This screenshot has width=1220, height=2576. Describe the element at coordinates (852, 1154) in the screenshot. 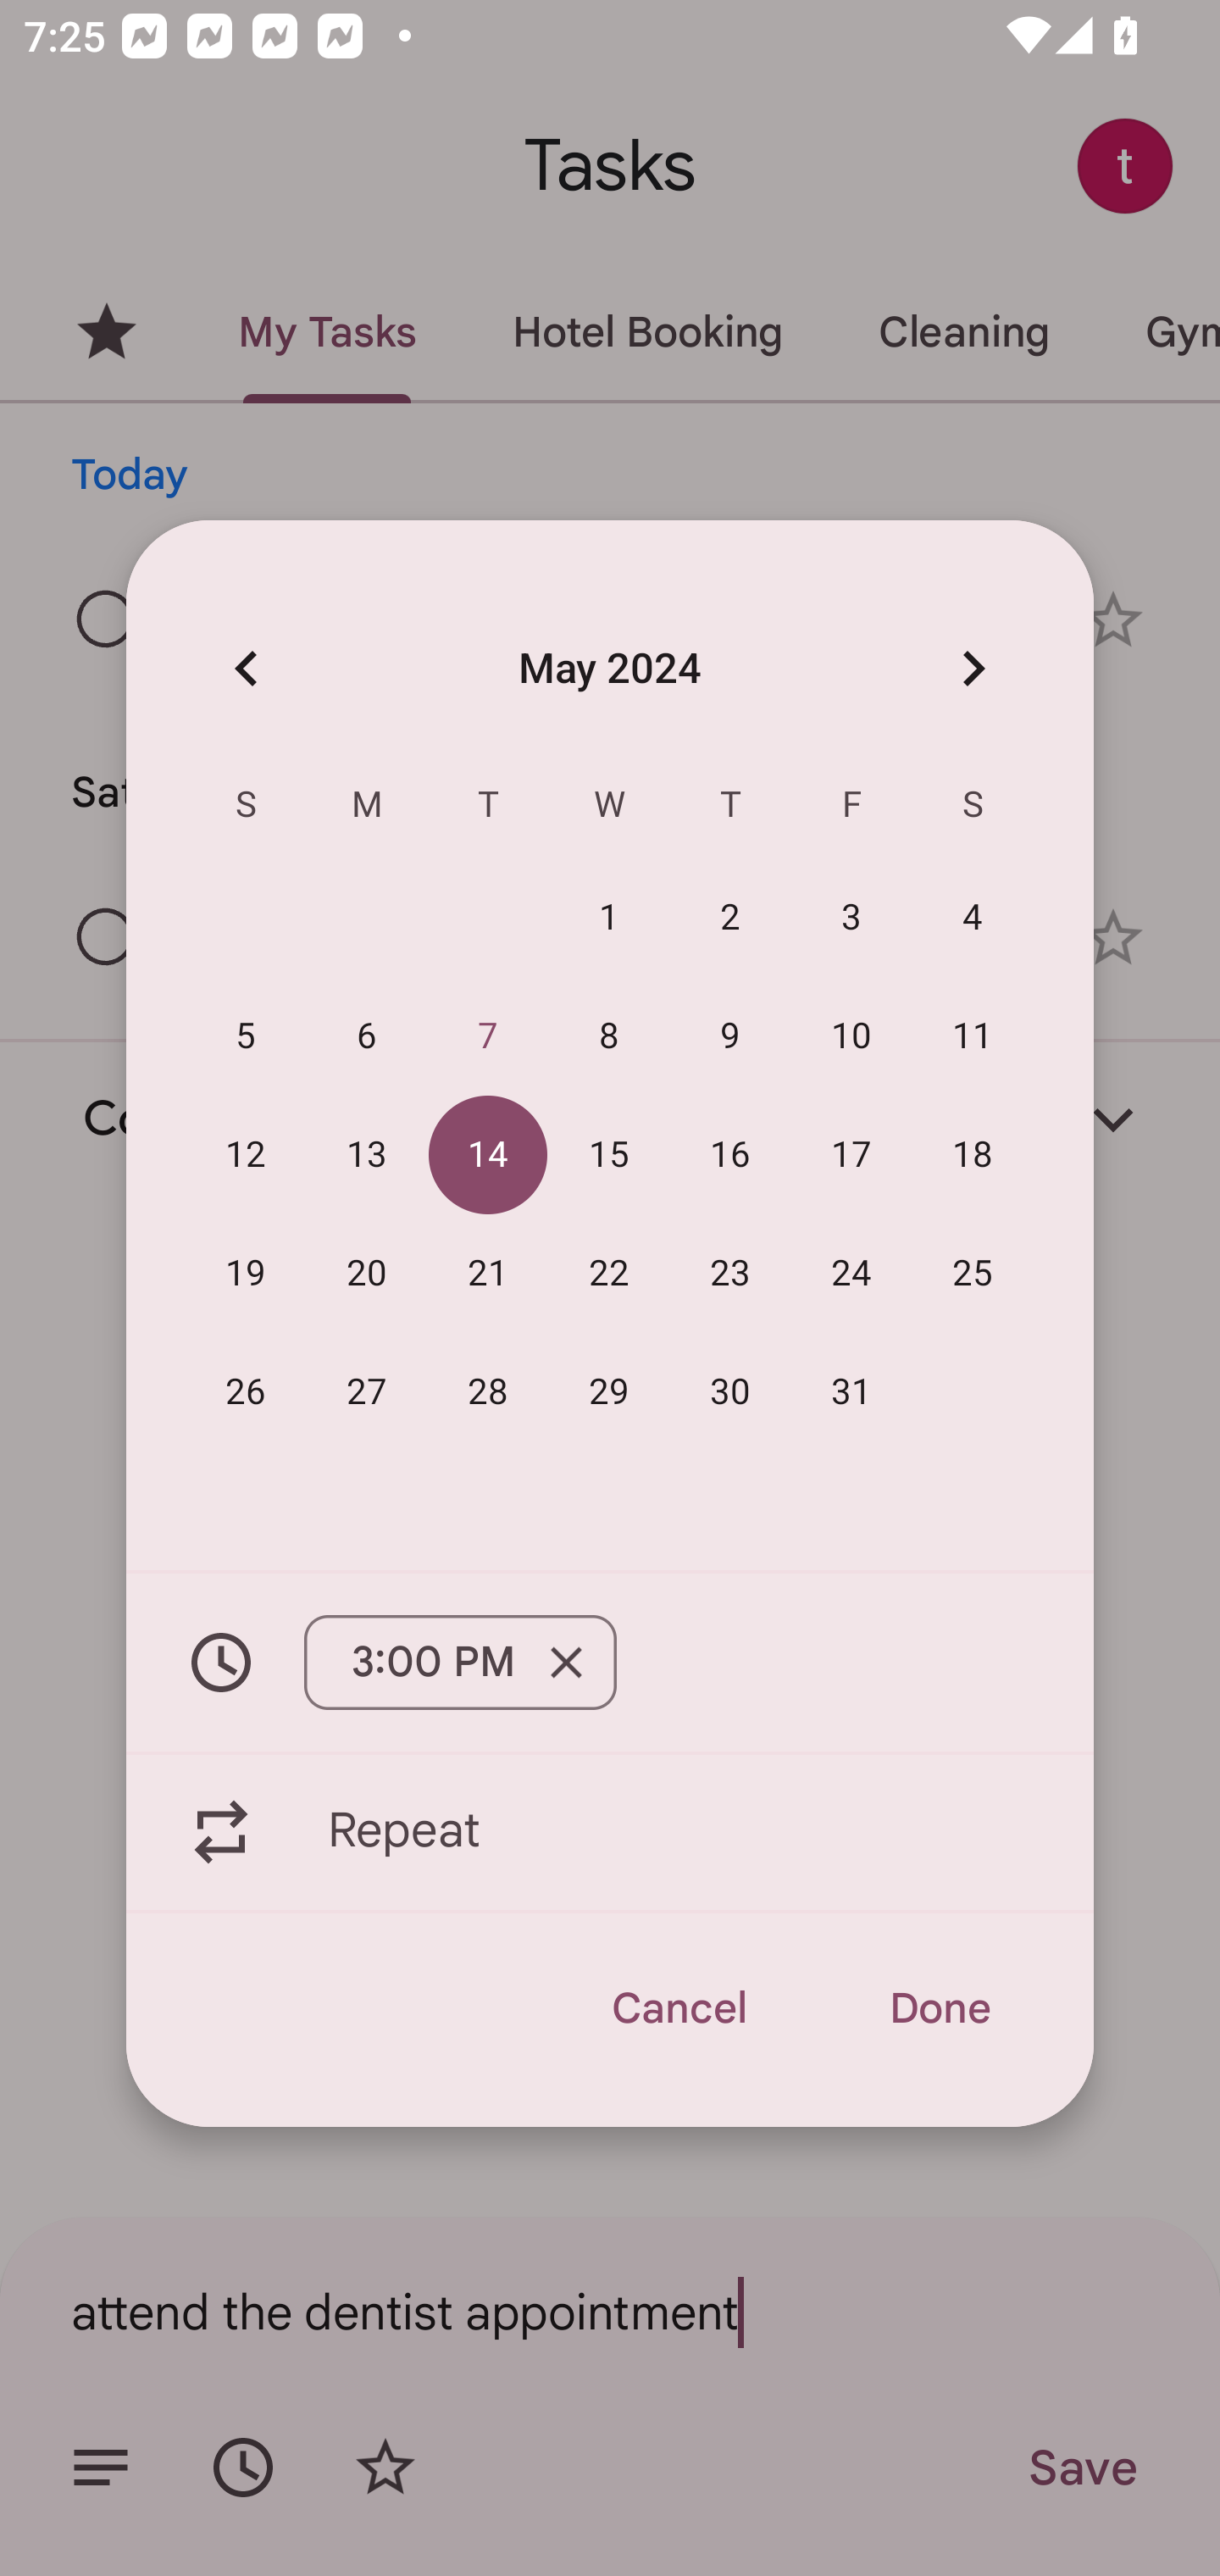

I see `17 17 May 2024` at that location.